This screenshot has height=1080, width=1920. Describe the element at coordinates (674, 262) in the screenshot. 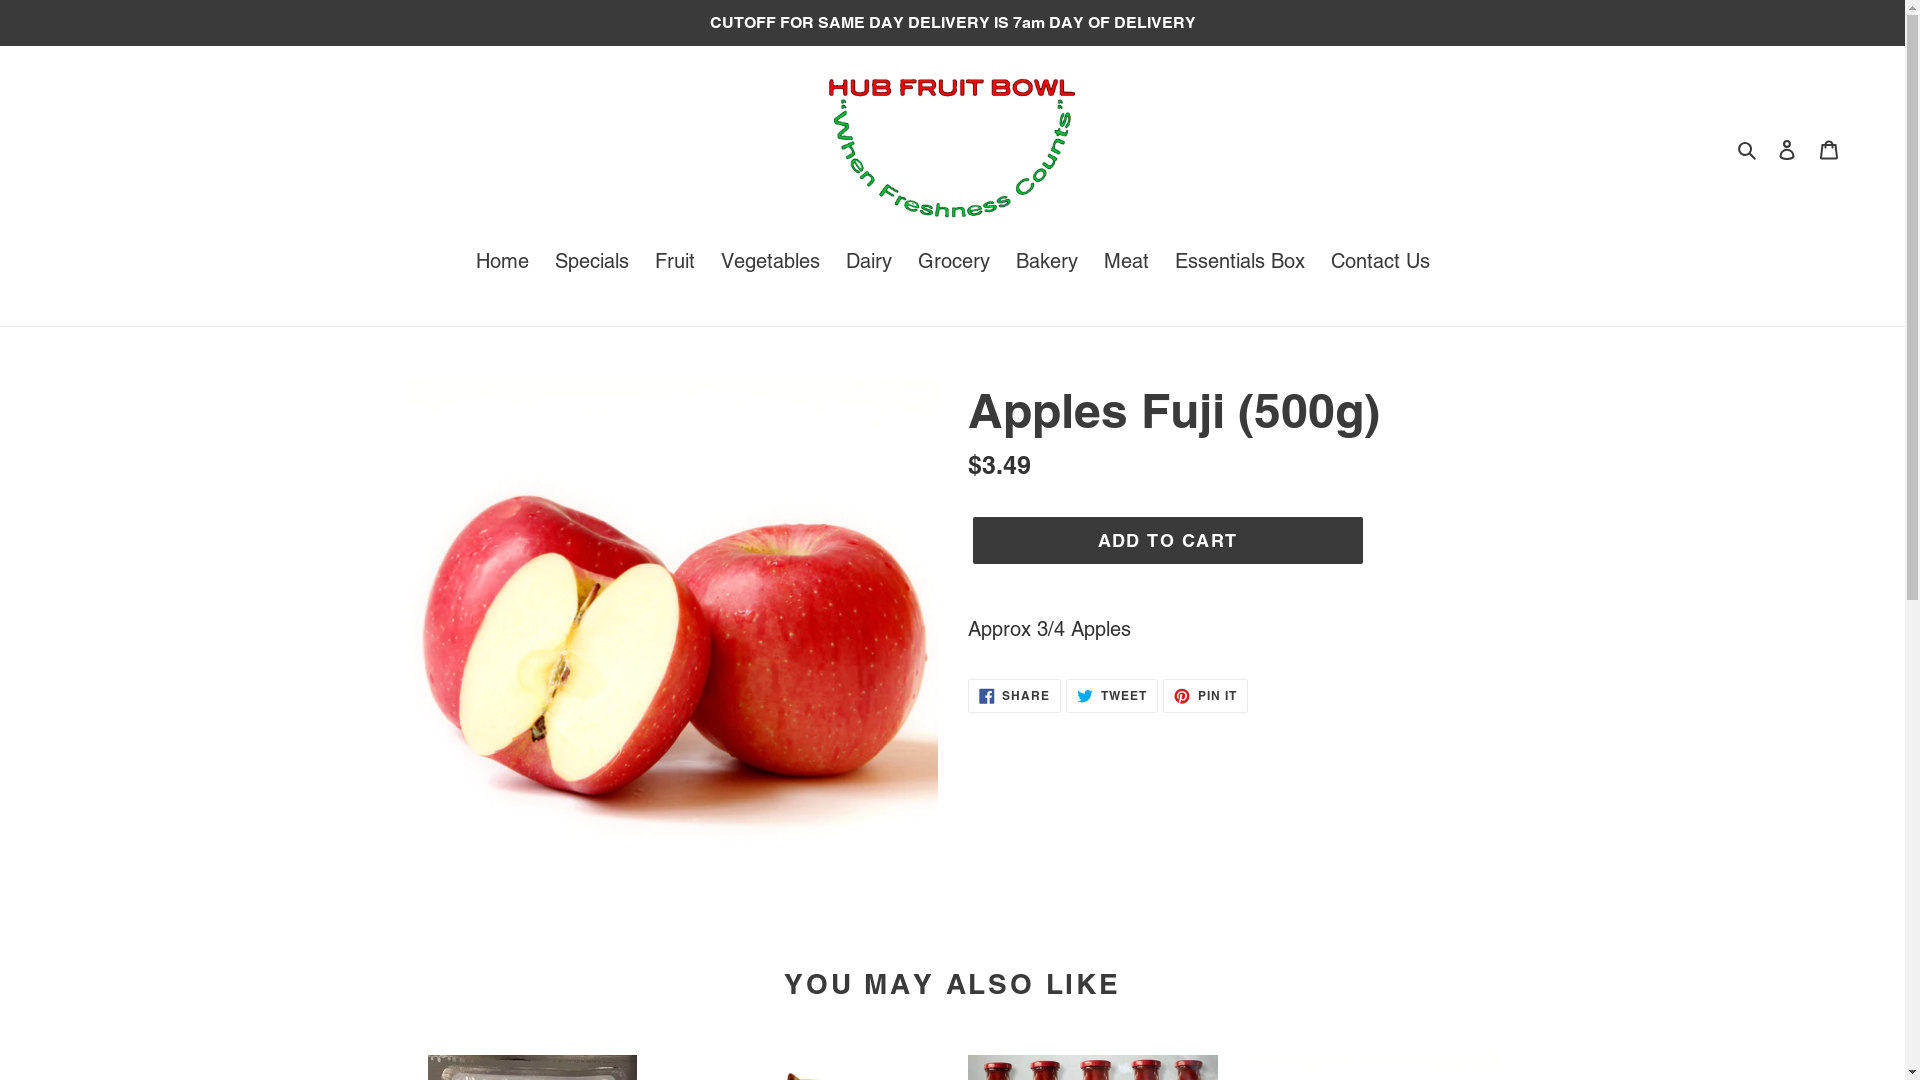

I see `Fruit` at that location.